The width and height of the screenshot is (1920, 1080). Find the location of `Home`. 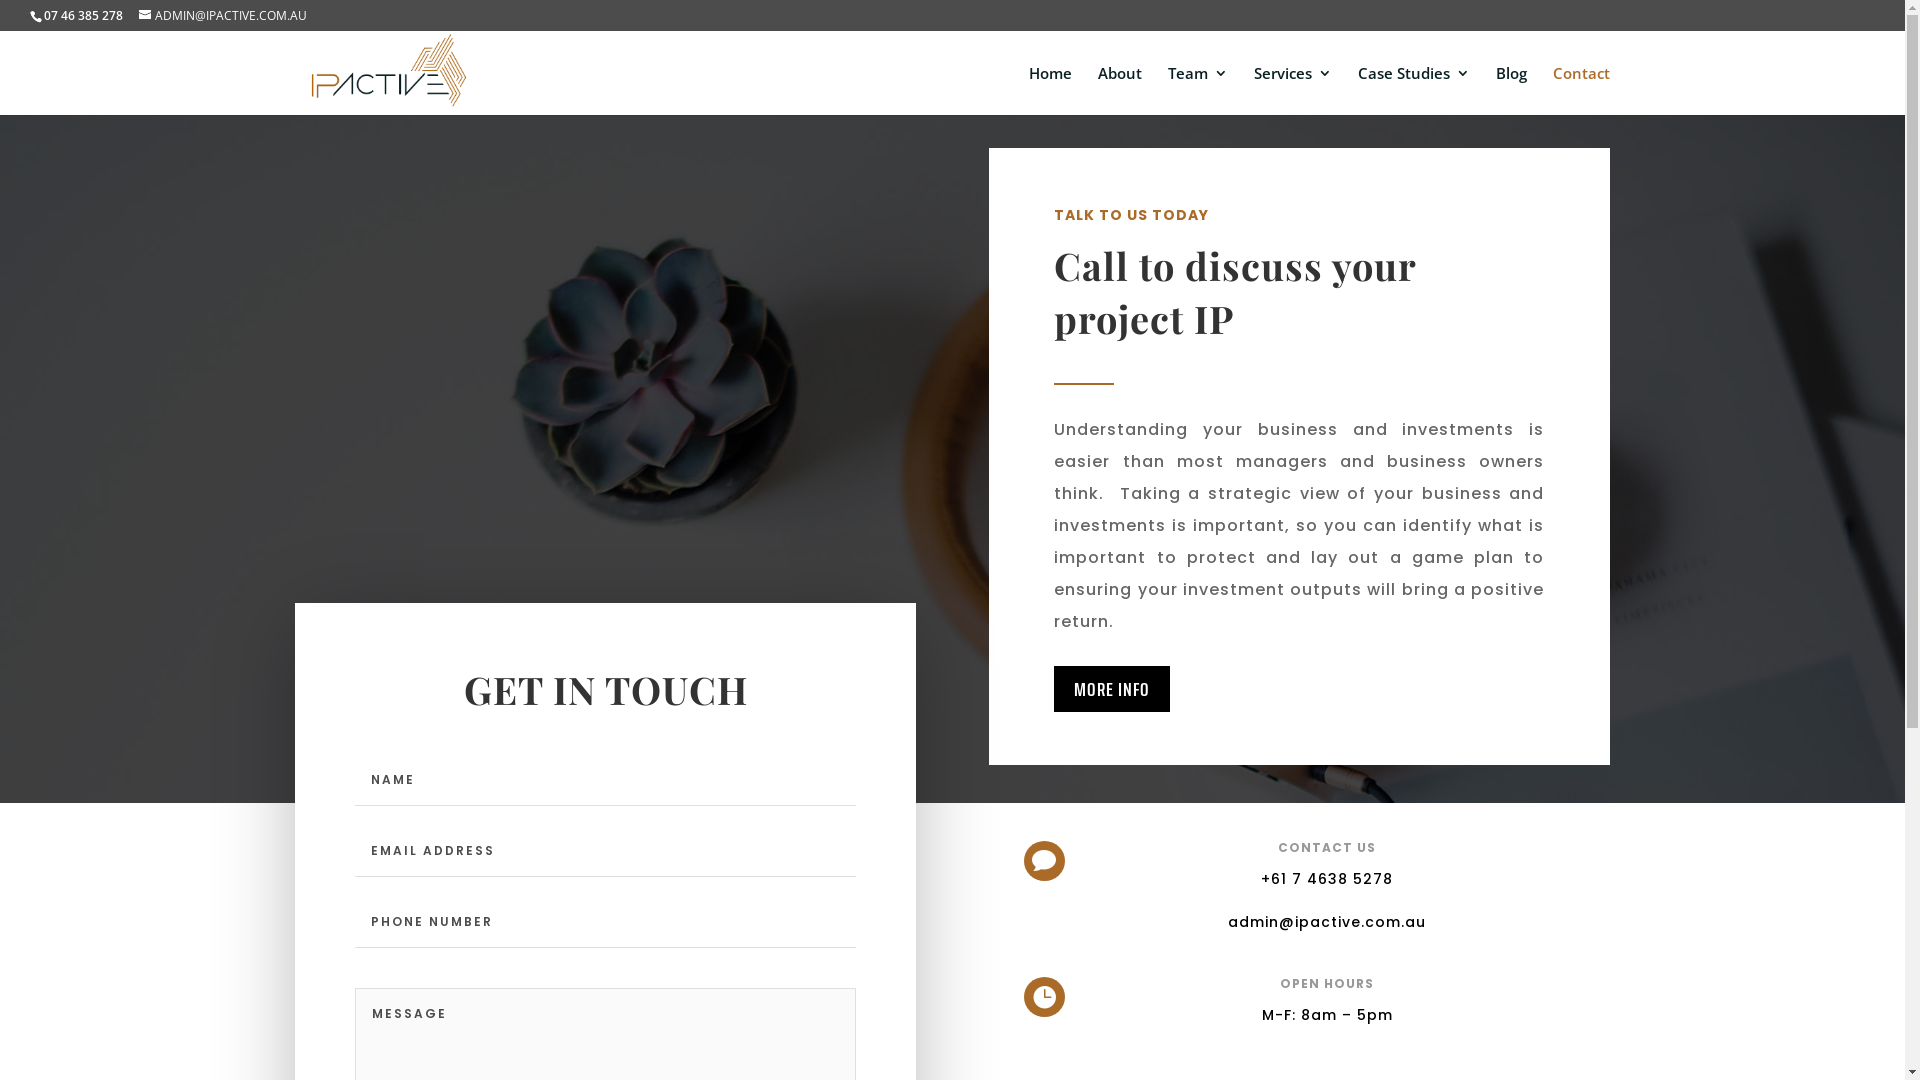

Home is located at coordinates (1050, 90).